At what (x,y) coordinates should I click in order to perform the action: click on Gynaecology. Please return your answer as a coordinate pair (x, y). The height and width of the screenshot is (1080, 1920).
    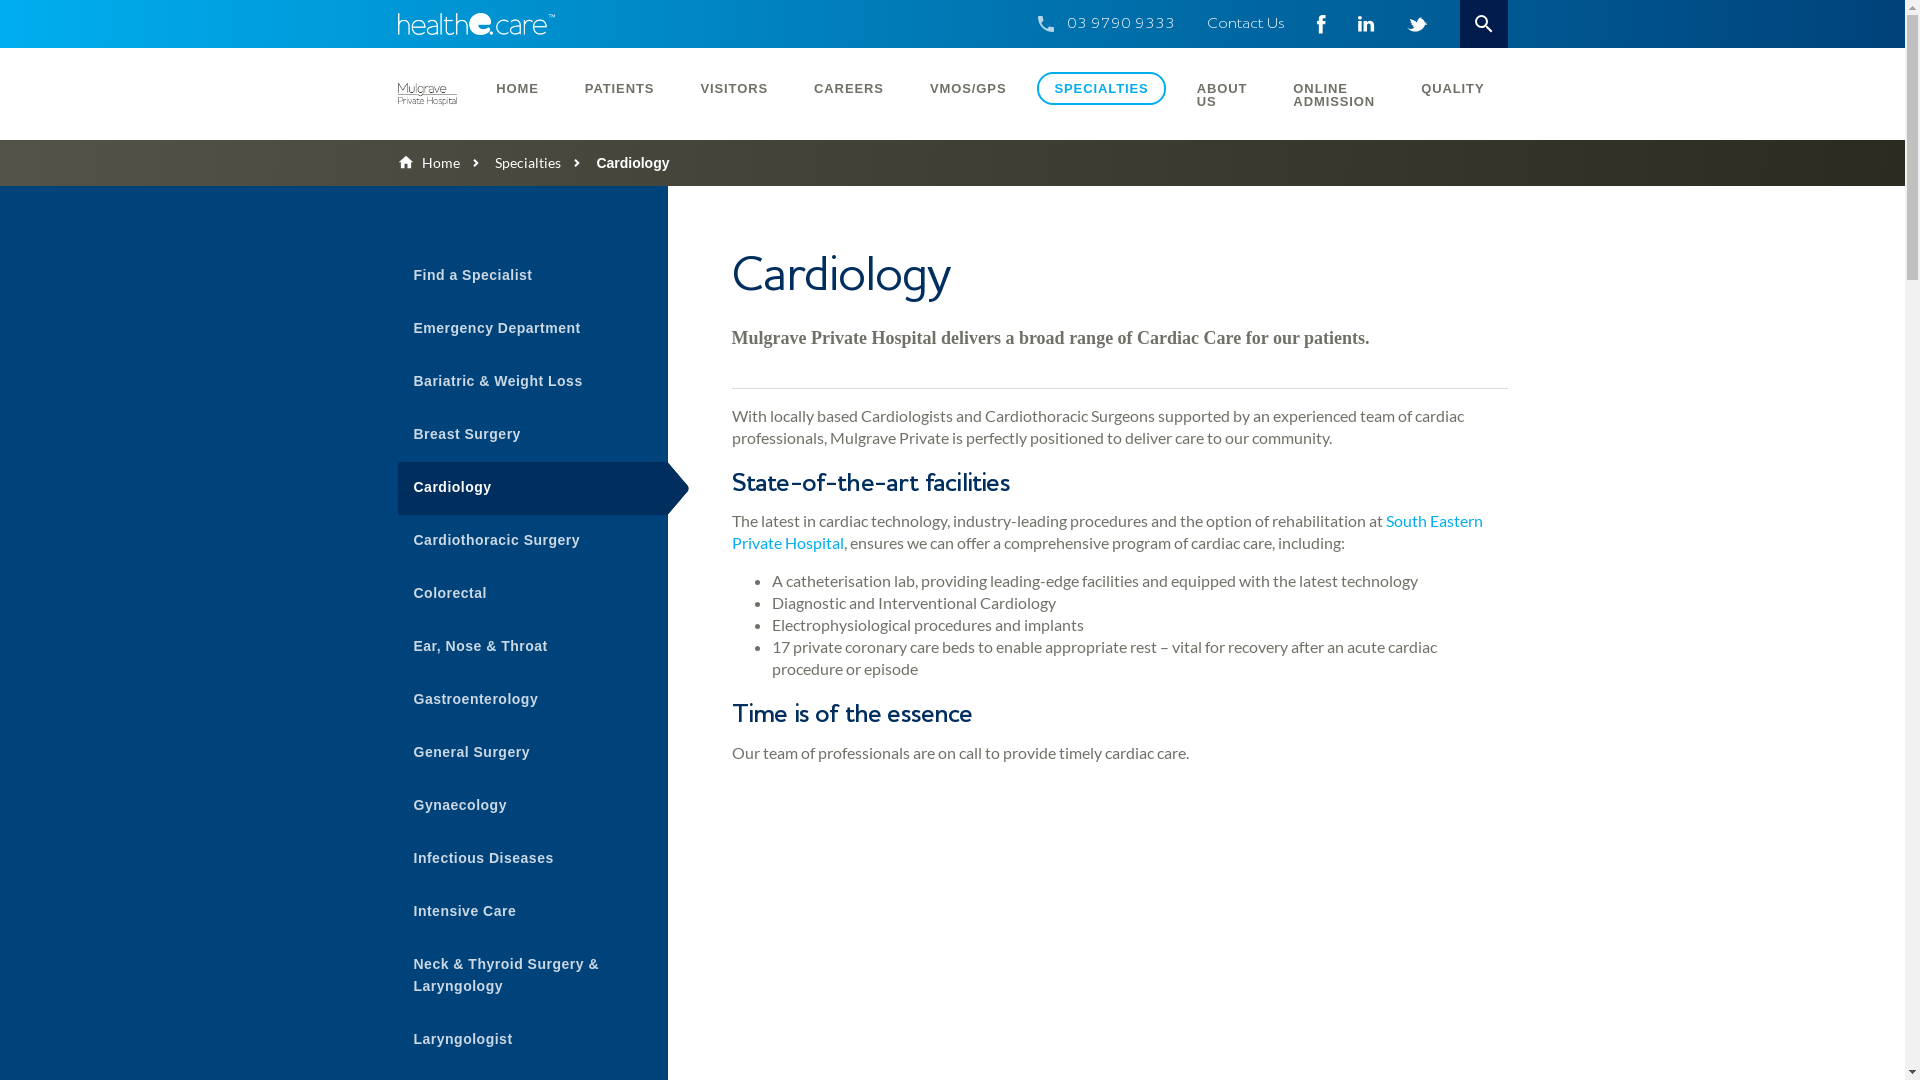
    Looking at the image, I should click on (533, 806).